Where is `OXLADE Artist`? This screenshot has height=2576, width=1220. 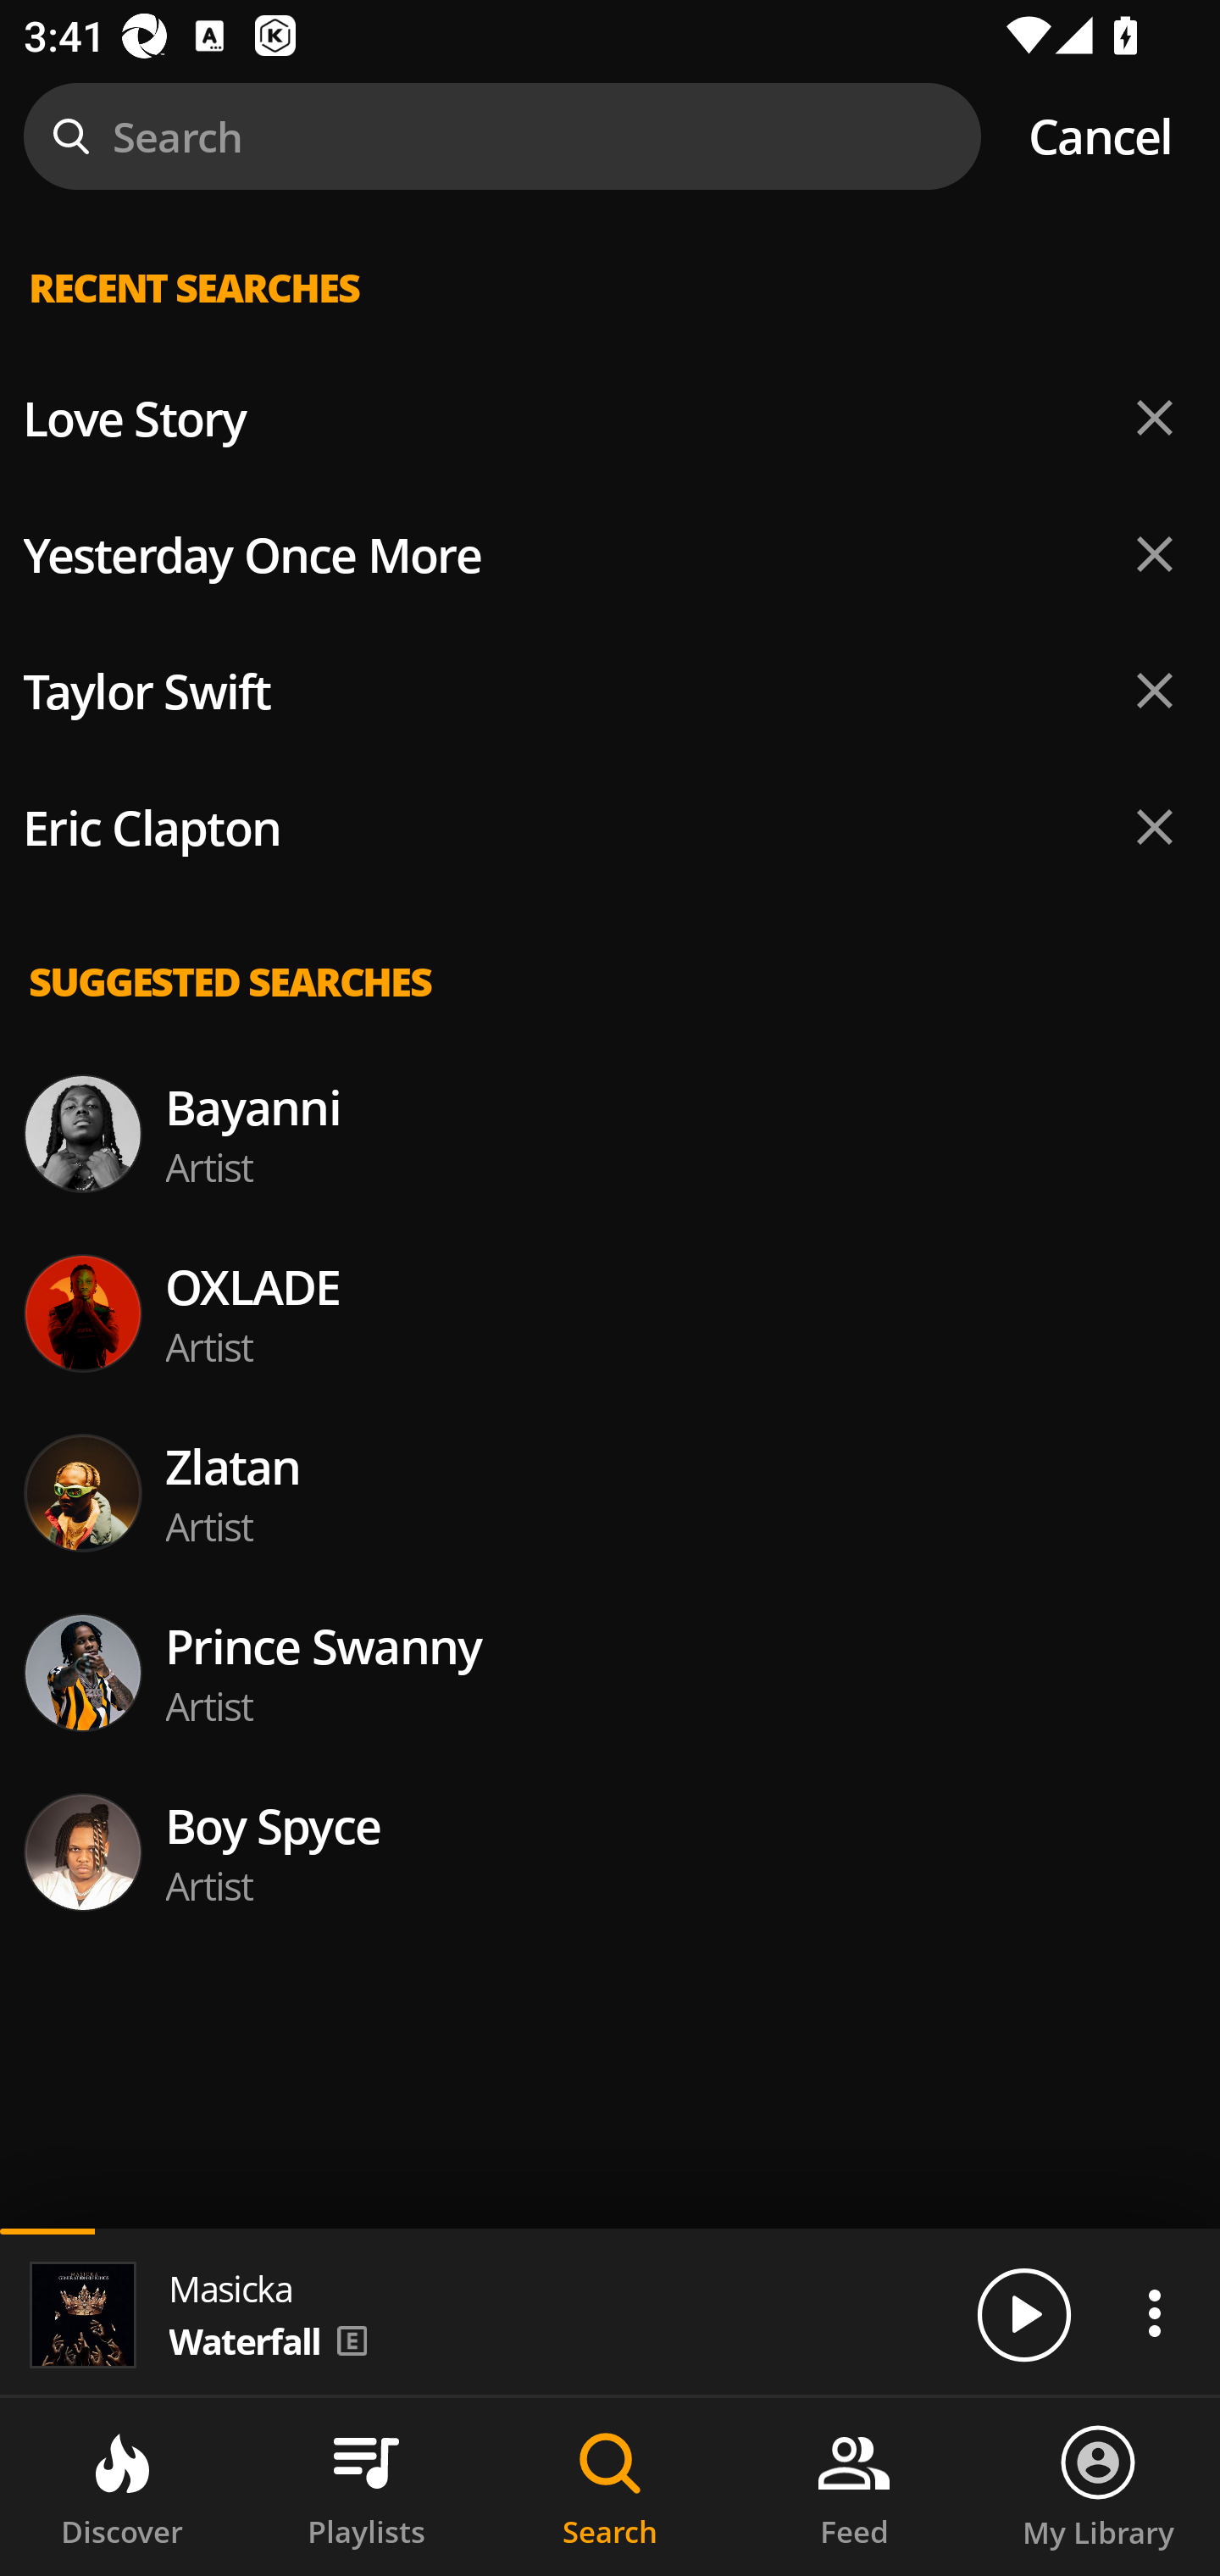 OXLADE Artist is located at coordinates (610, 1313).